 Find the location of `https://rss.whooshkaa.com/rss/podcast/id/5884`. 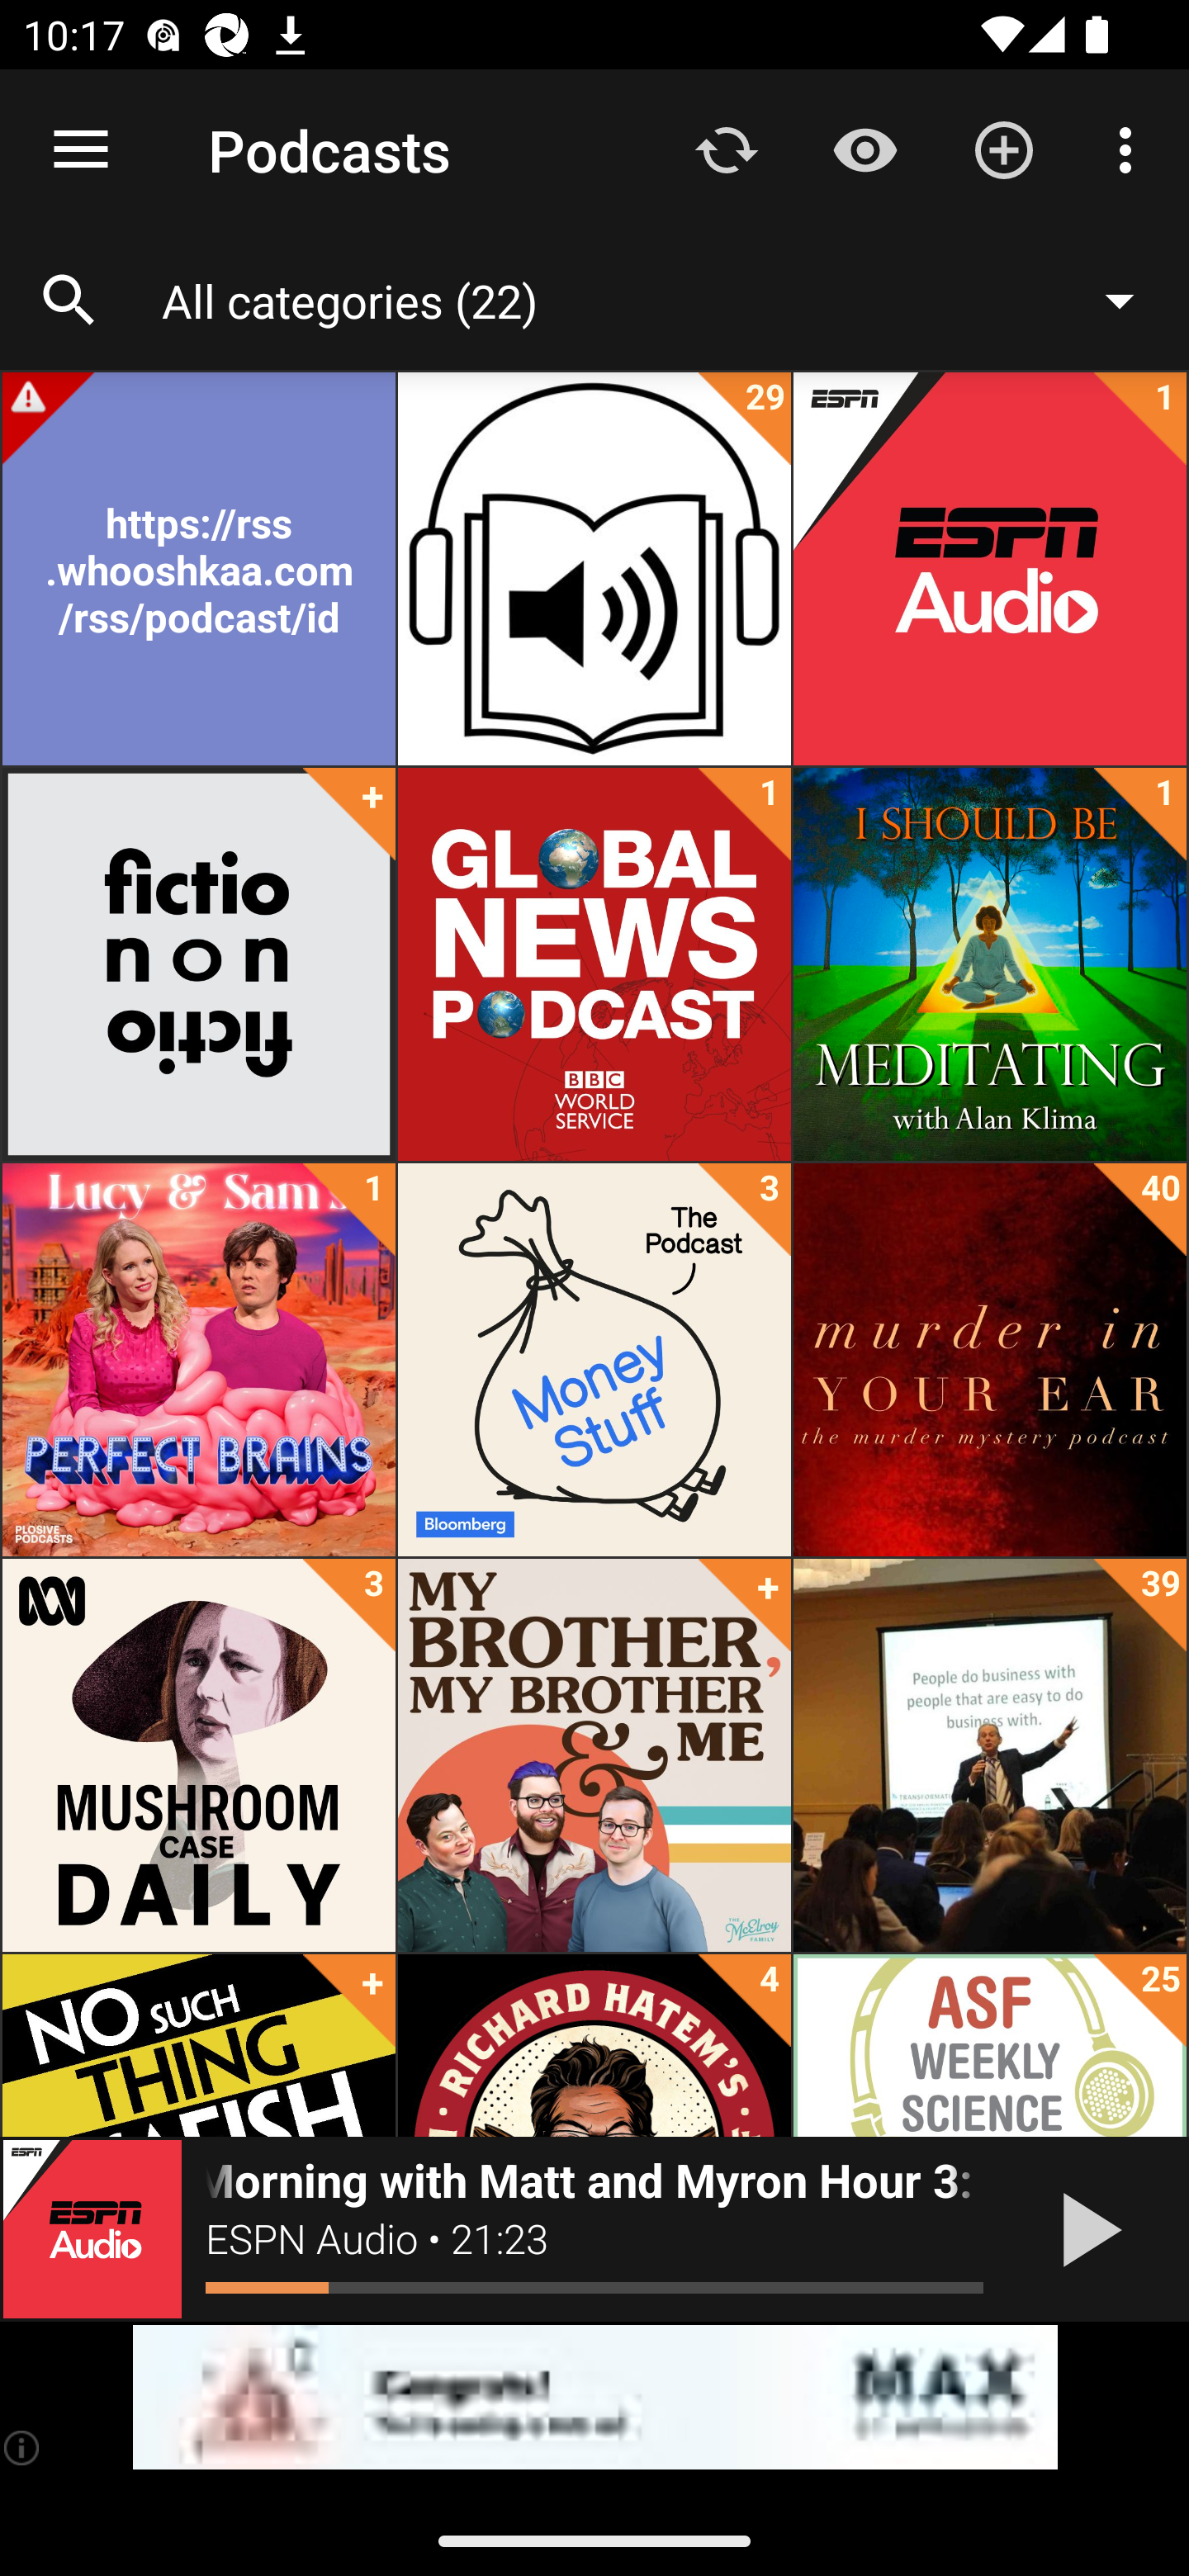

https://rss.whooshkaa.com/rss/podcast/id/5884 is located at coordinates (198, 569).